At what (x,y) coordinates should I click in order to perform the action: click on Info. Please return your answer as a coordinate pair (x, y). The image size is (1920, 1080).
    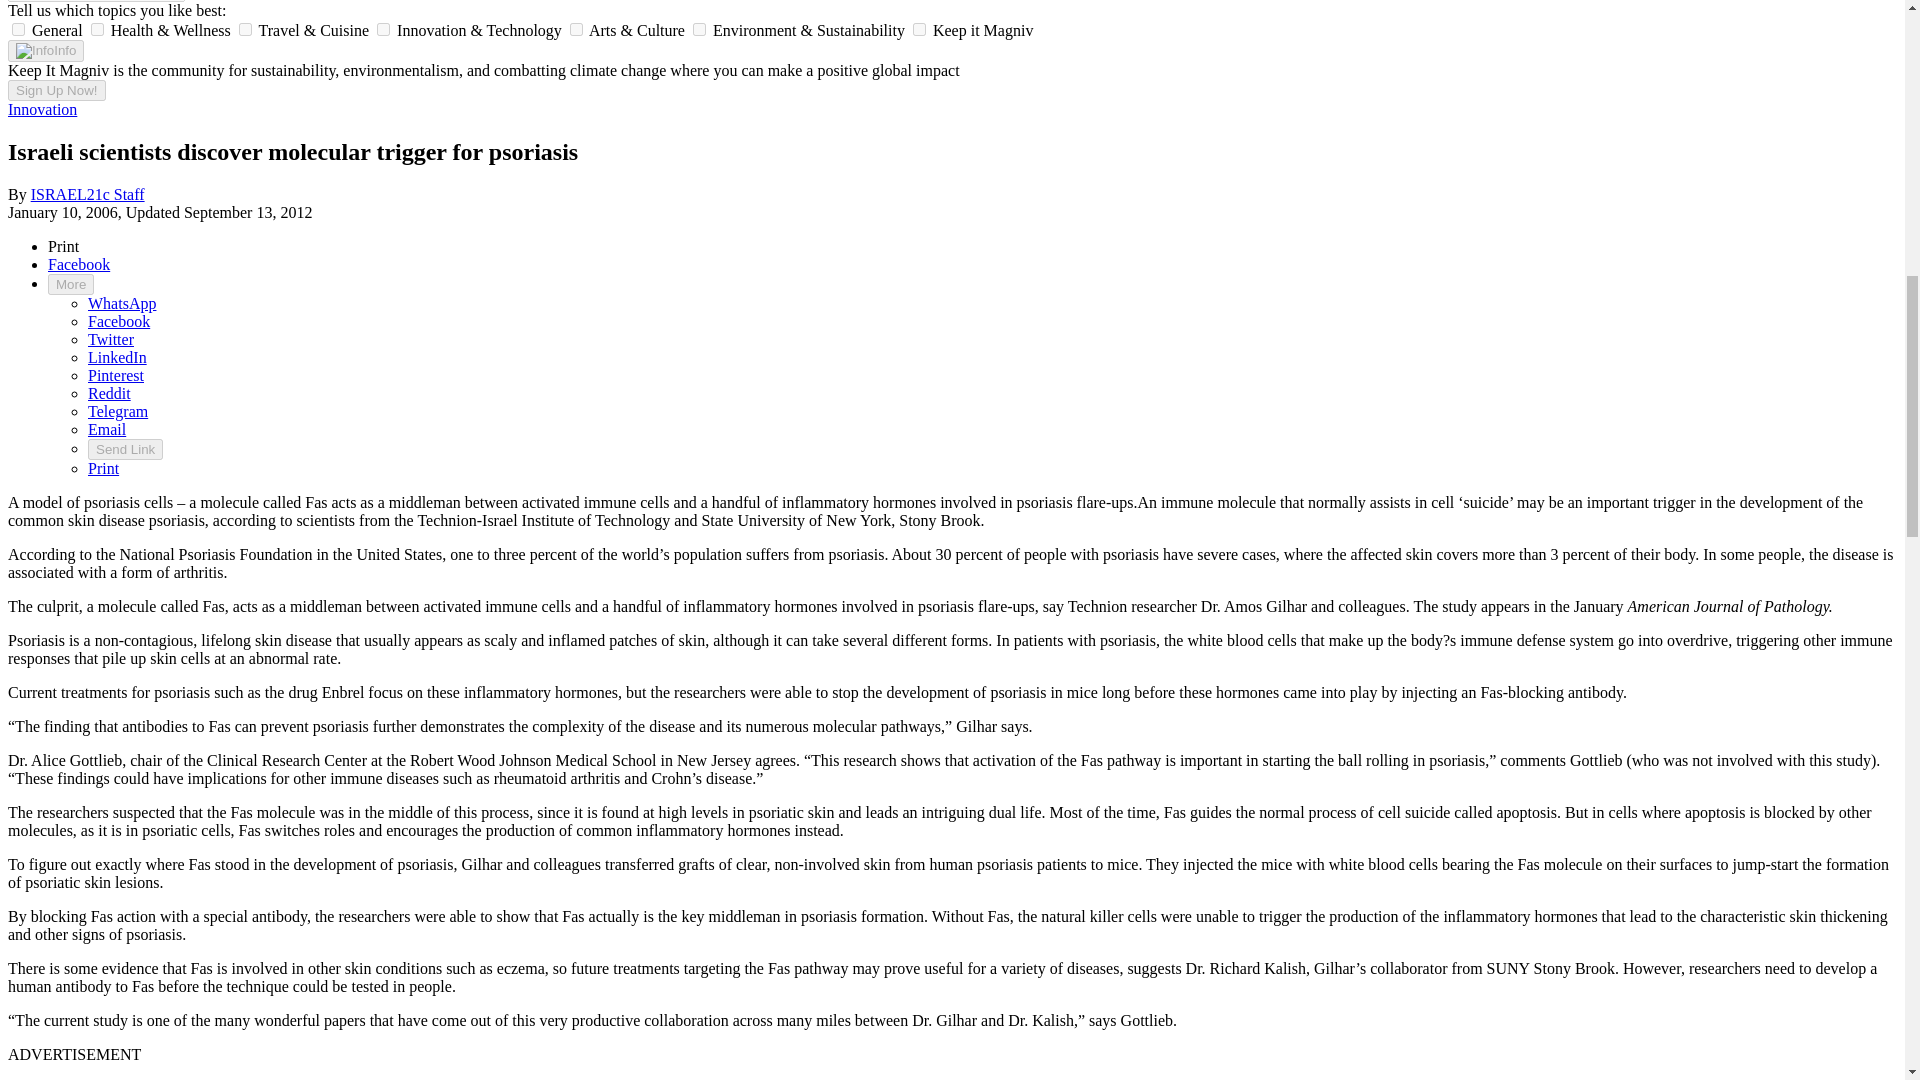
    Looking at the image, I should click on (46, 50).